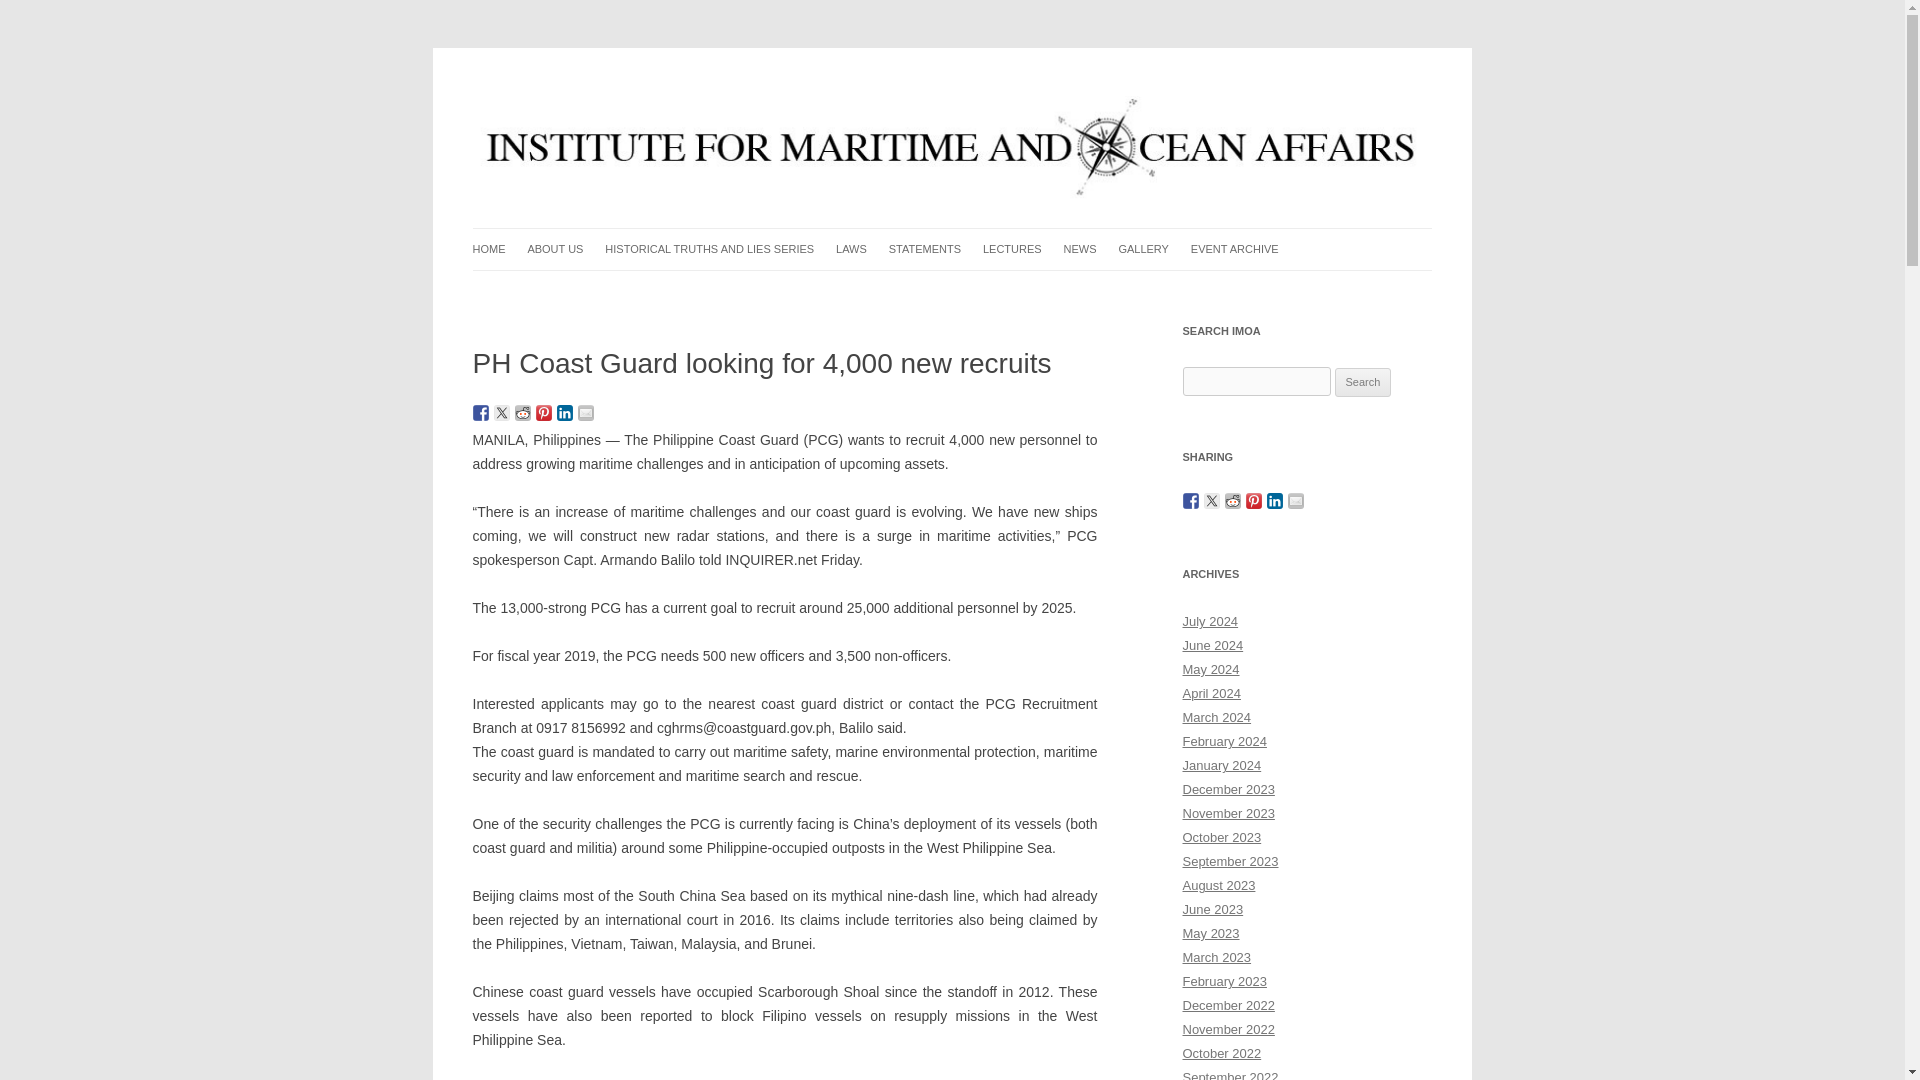 Image resolution: width=1920 pixels, height=1080 pixels. Describe the element at coordinates (522, 413) in the screenshot. I see `Share on Reddit` at that location.